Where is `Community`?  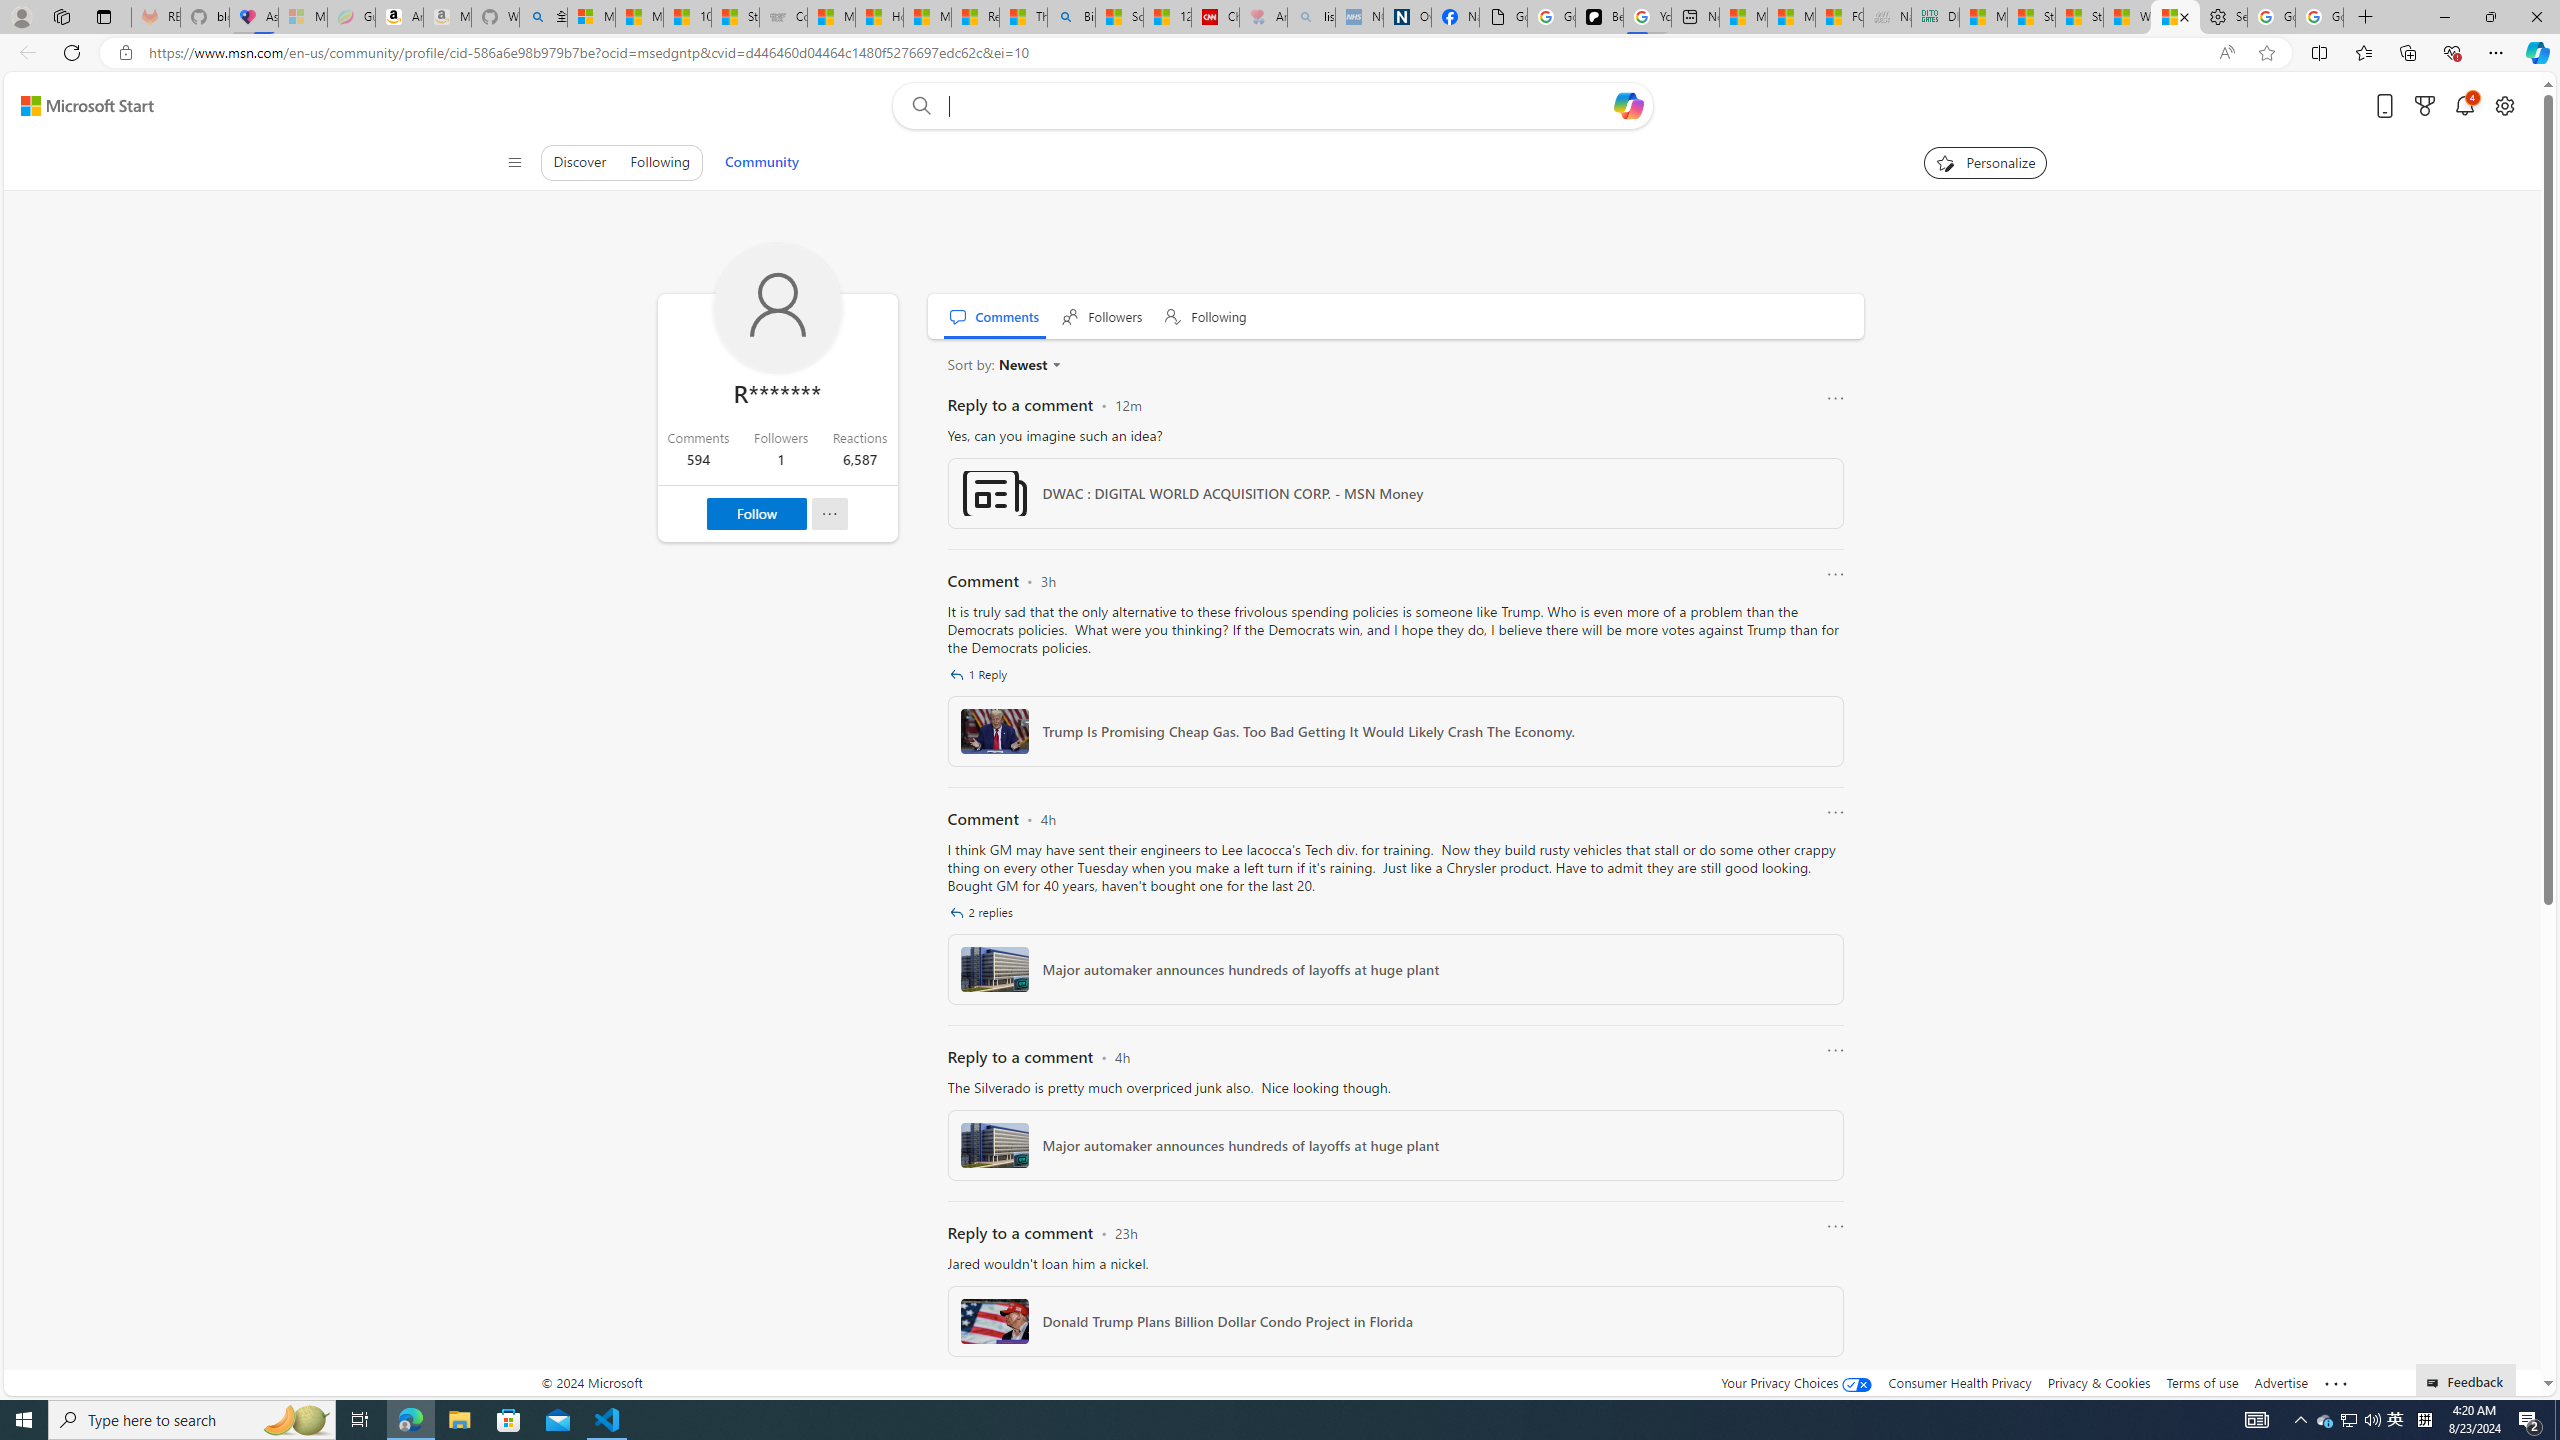 Community is located at coordinates (761, 162).